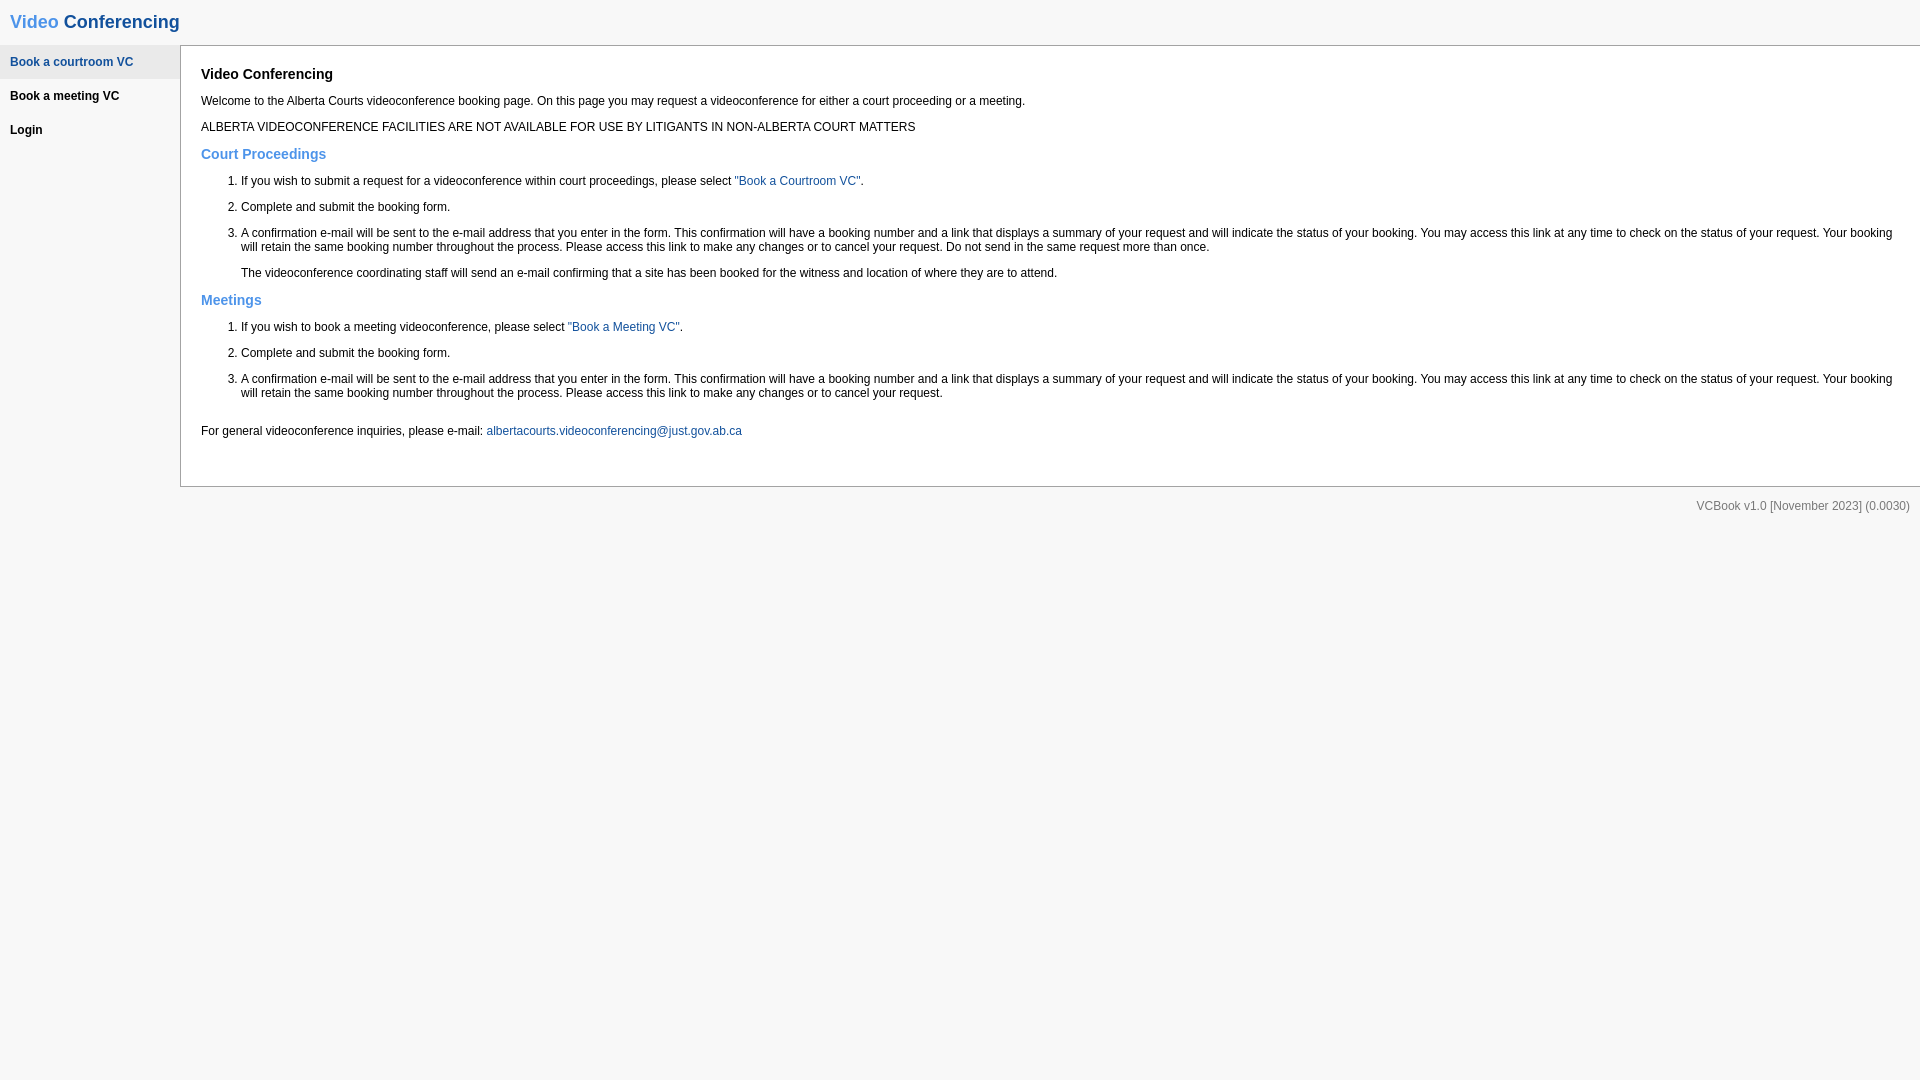 The image size is (1920, 1080). What do you see at coordinates (95, 22) in the screenshot?
I see `Video Conferencing` at bounding box center [95, 22].